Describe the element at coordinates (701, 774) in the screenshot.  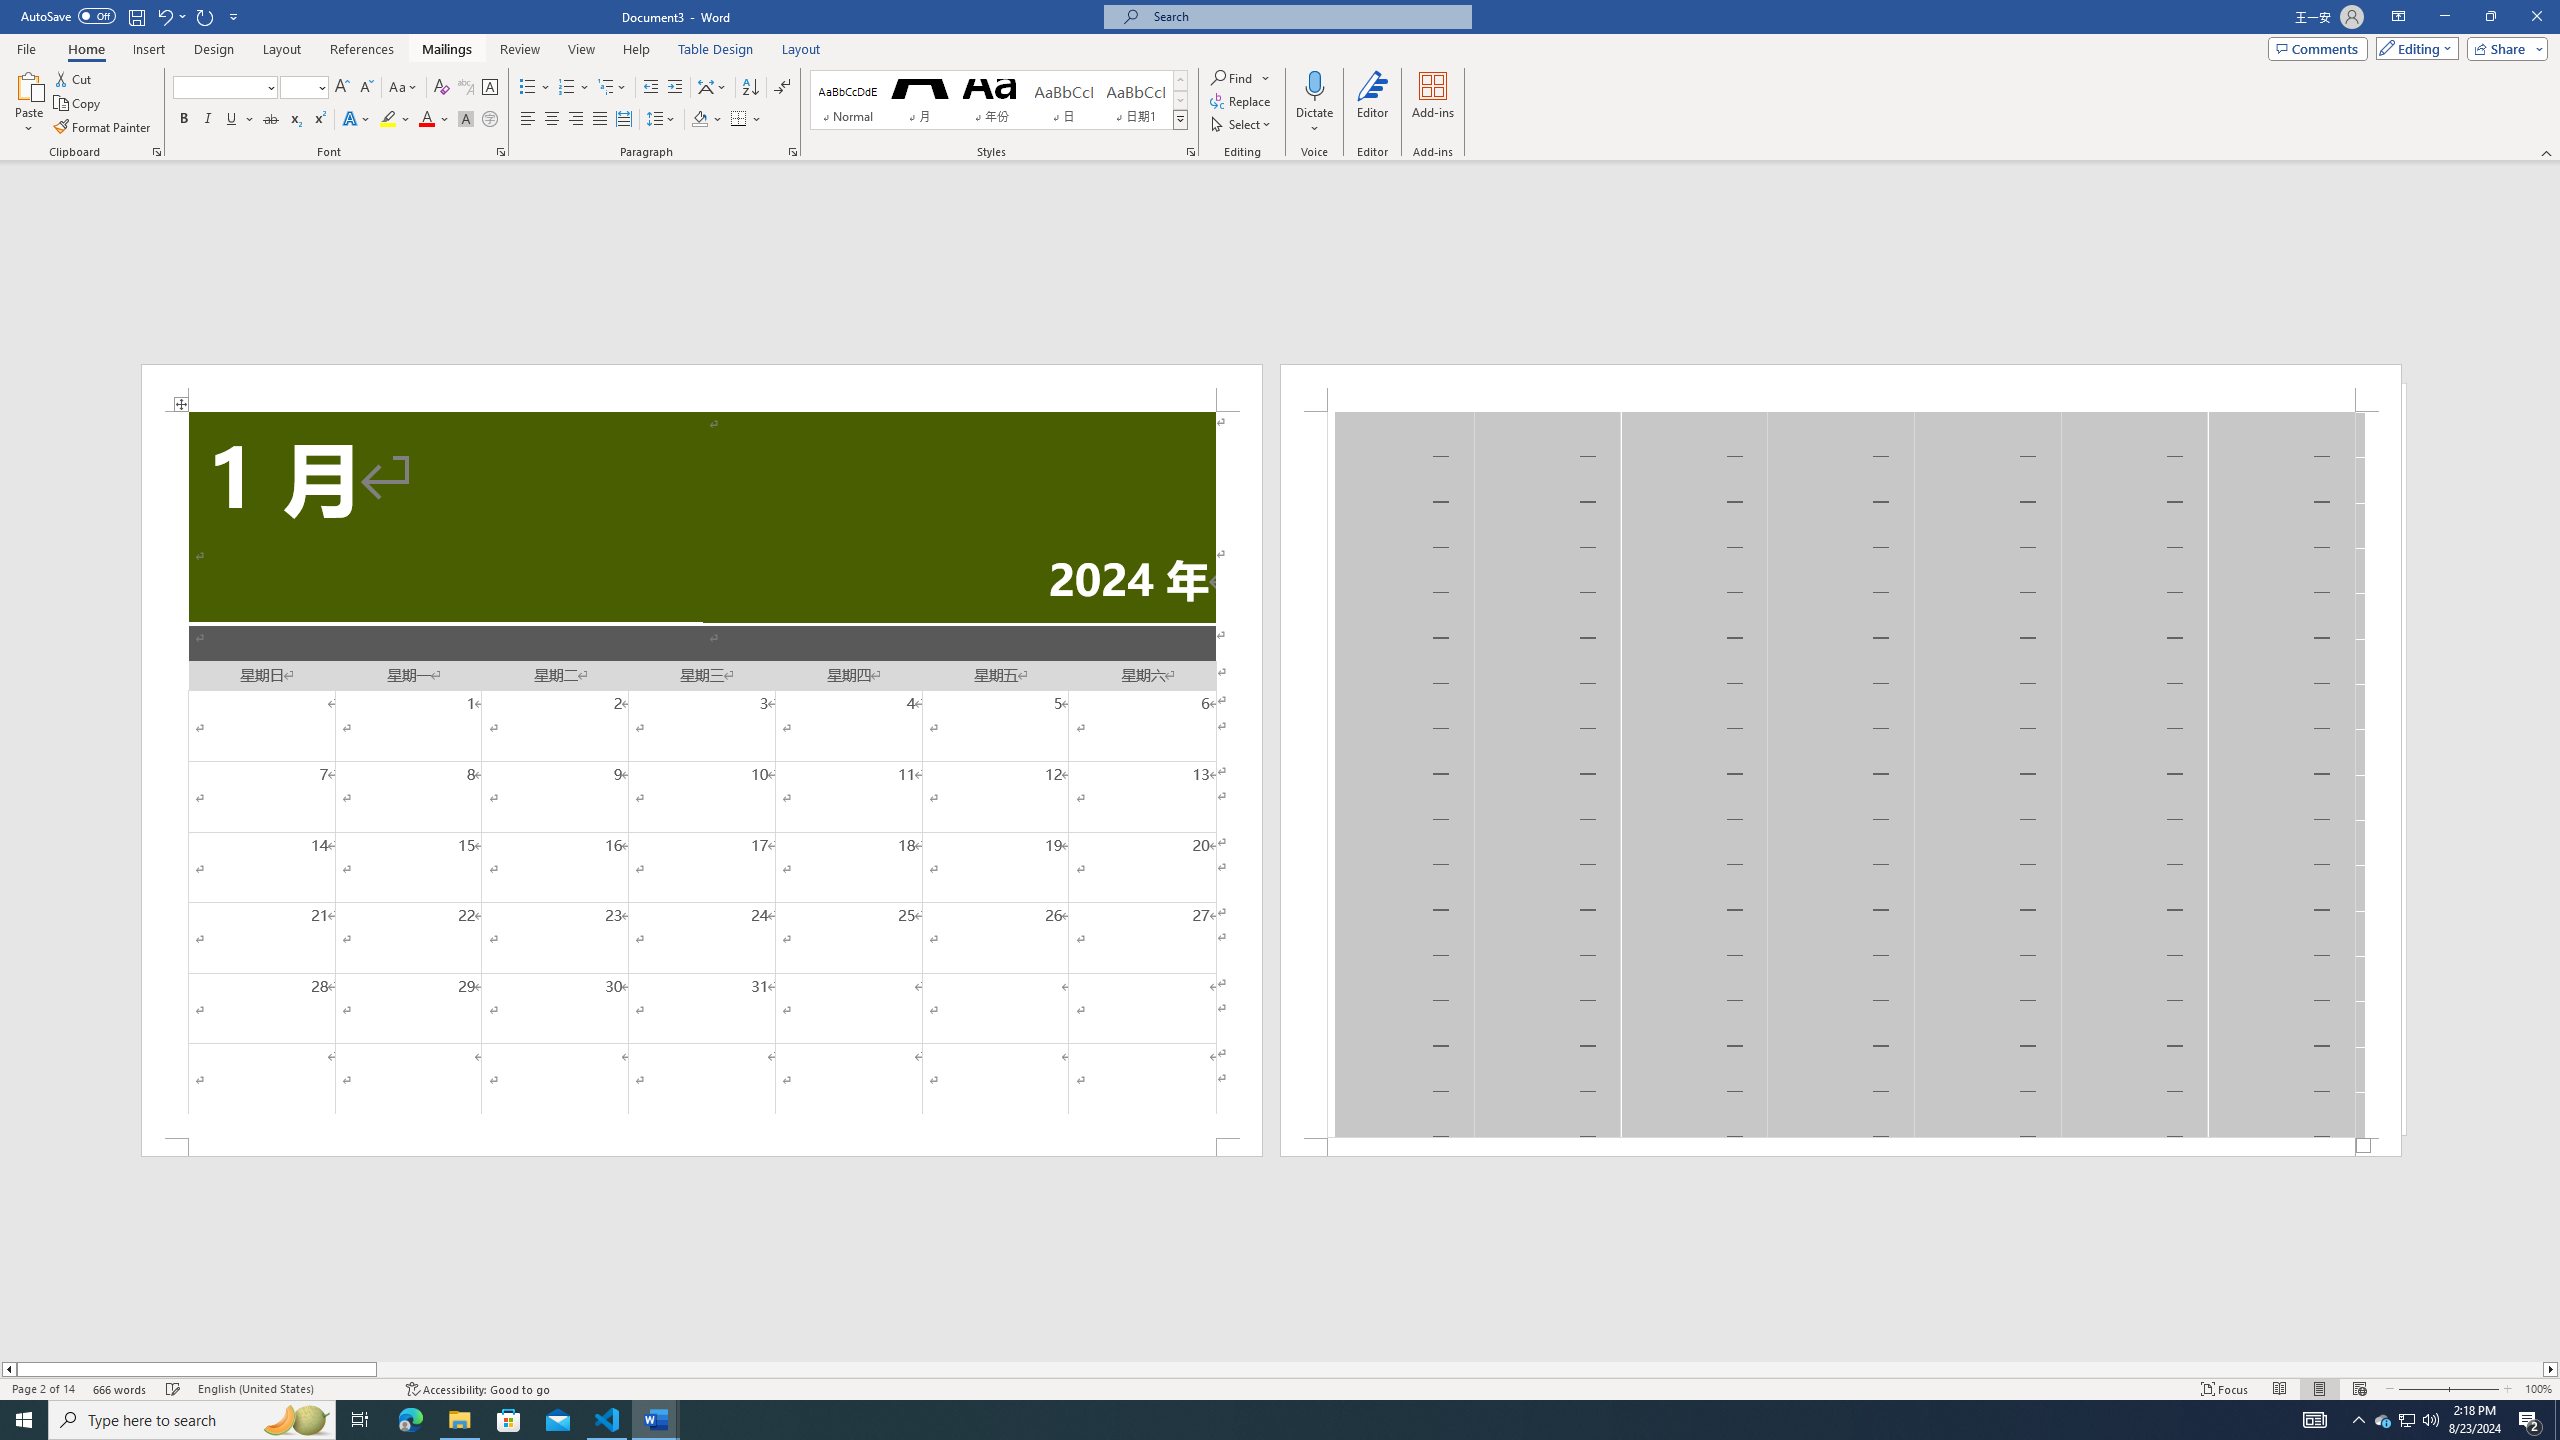
I see `Page 1 content` at that location.